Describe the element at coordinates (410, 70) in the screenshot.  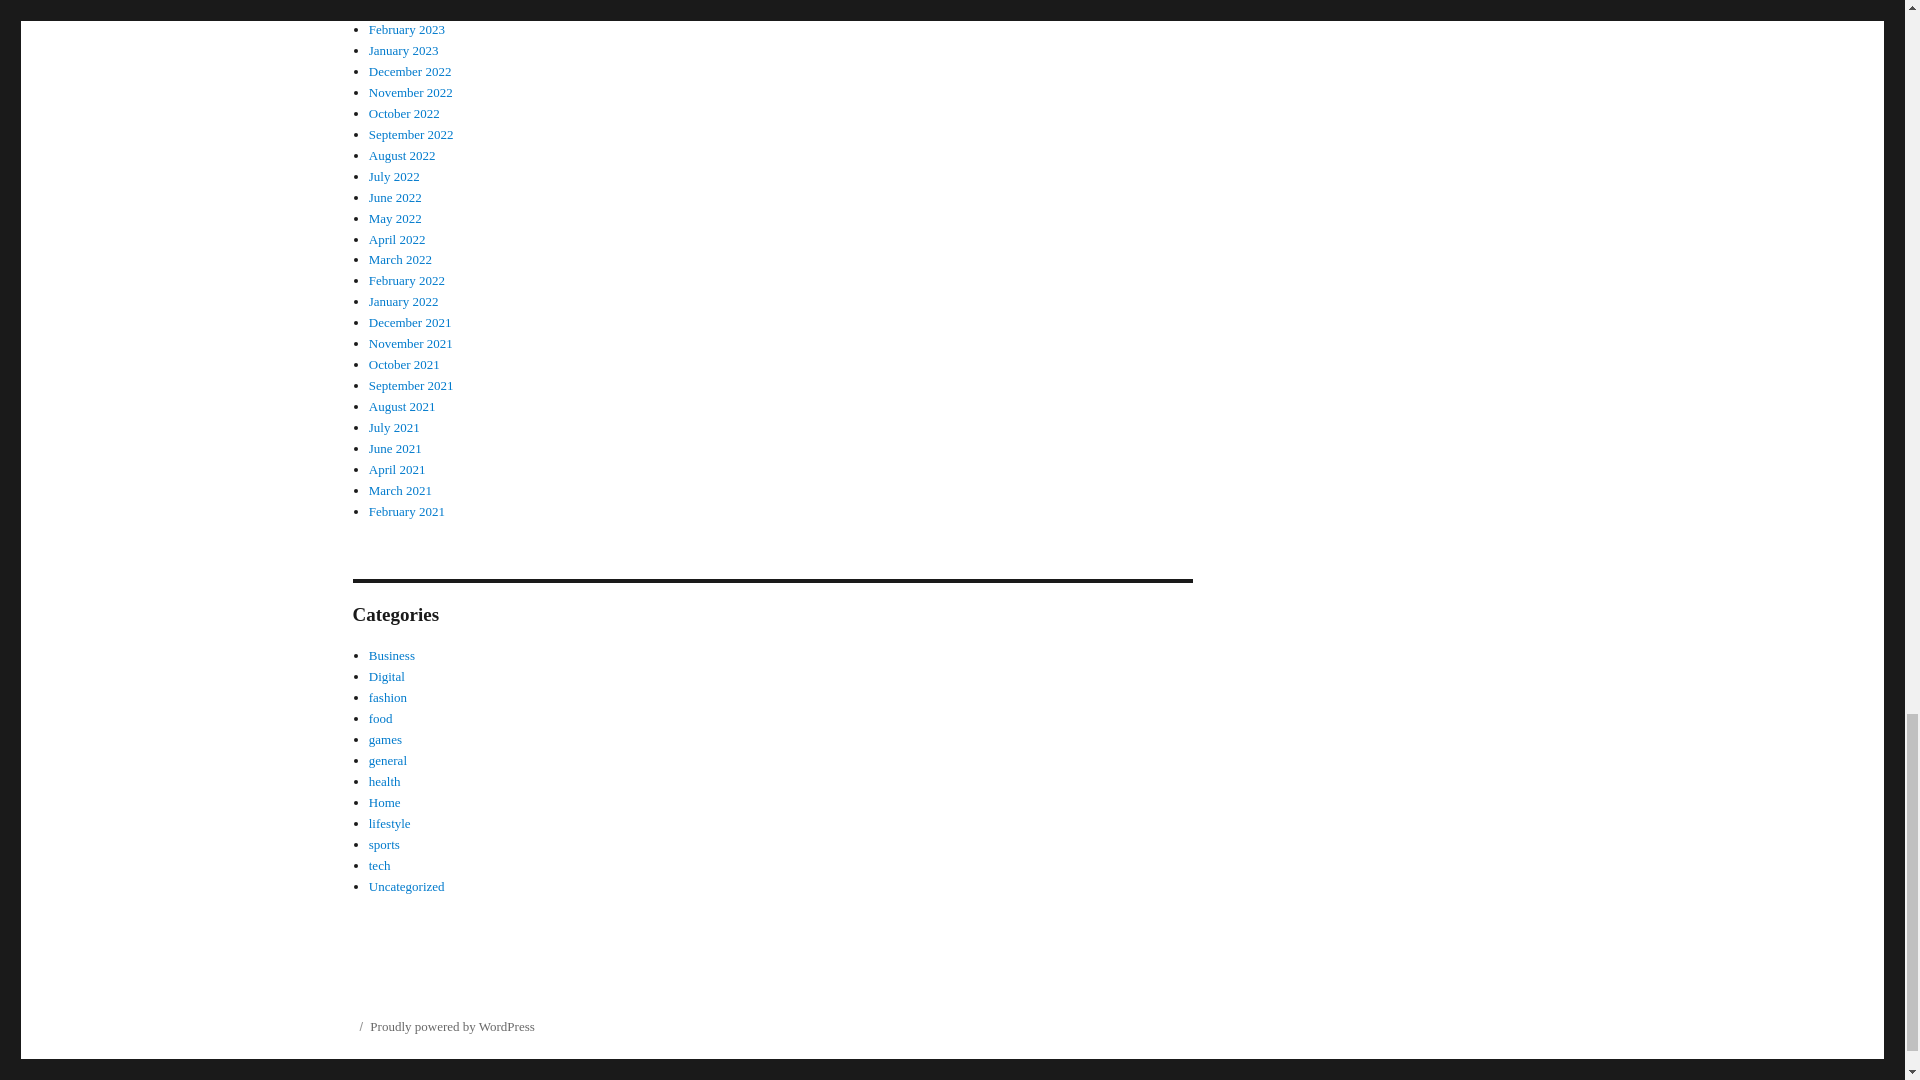
I see `December 2022` at that location.